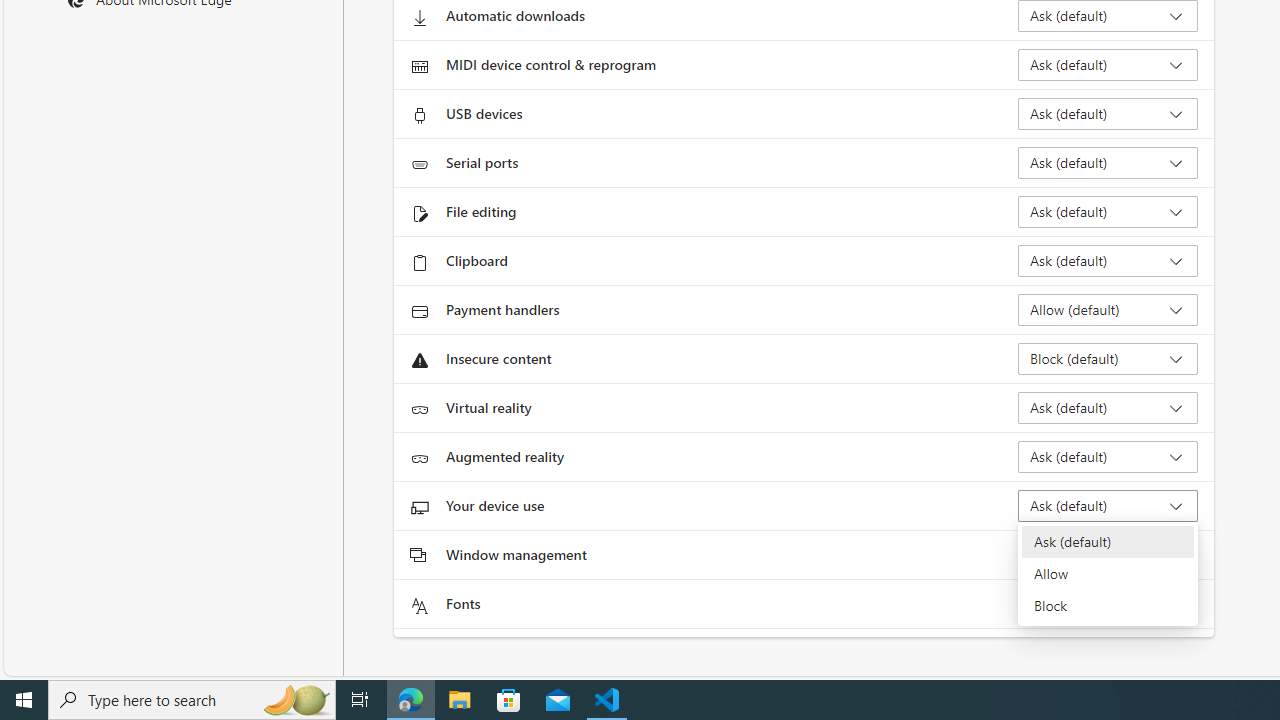 The height and width of the screenshot is (720, 1280). What do you see at coordinates (1108, 162) in the screenshot?
I see `Serial ports Ask (default)` at bounding box center [1108, 162].